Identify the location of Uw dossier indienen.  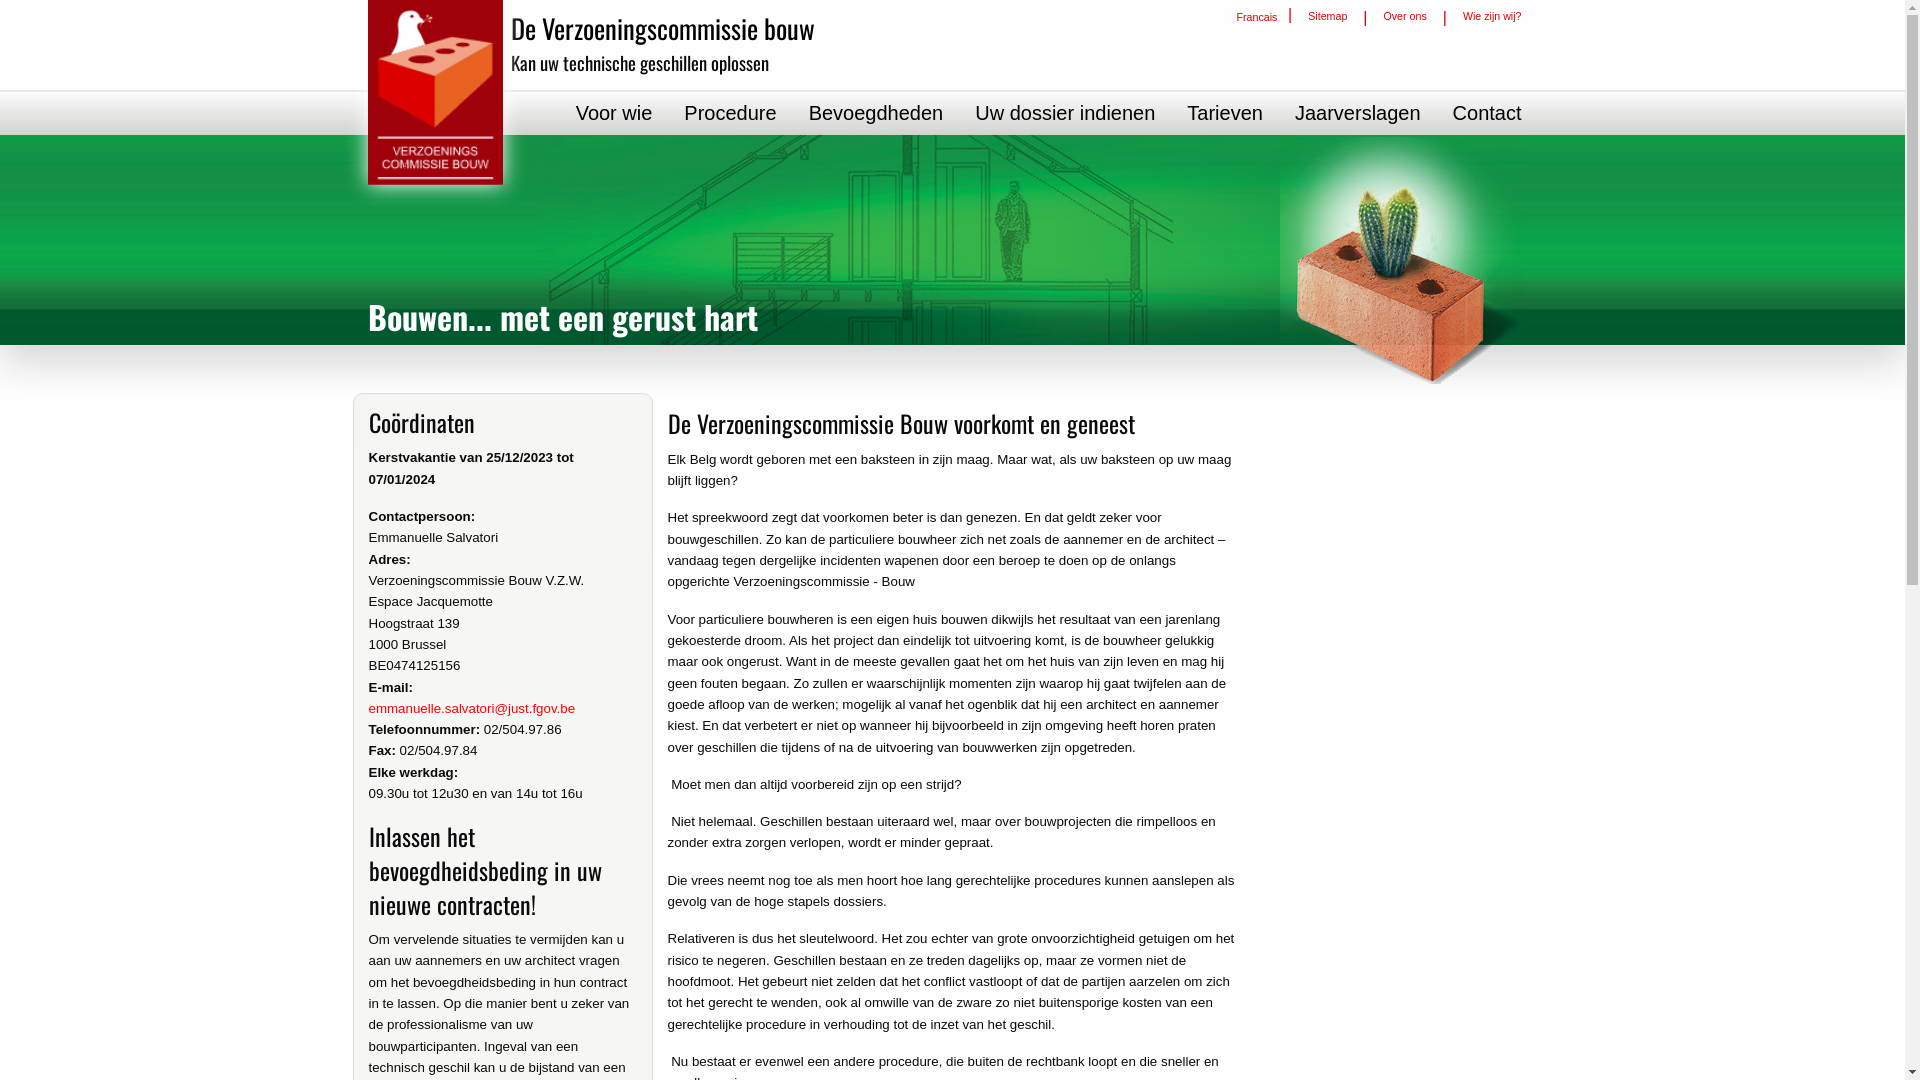
(1065, 113).